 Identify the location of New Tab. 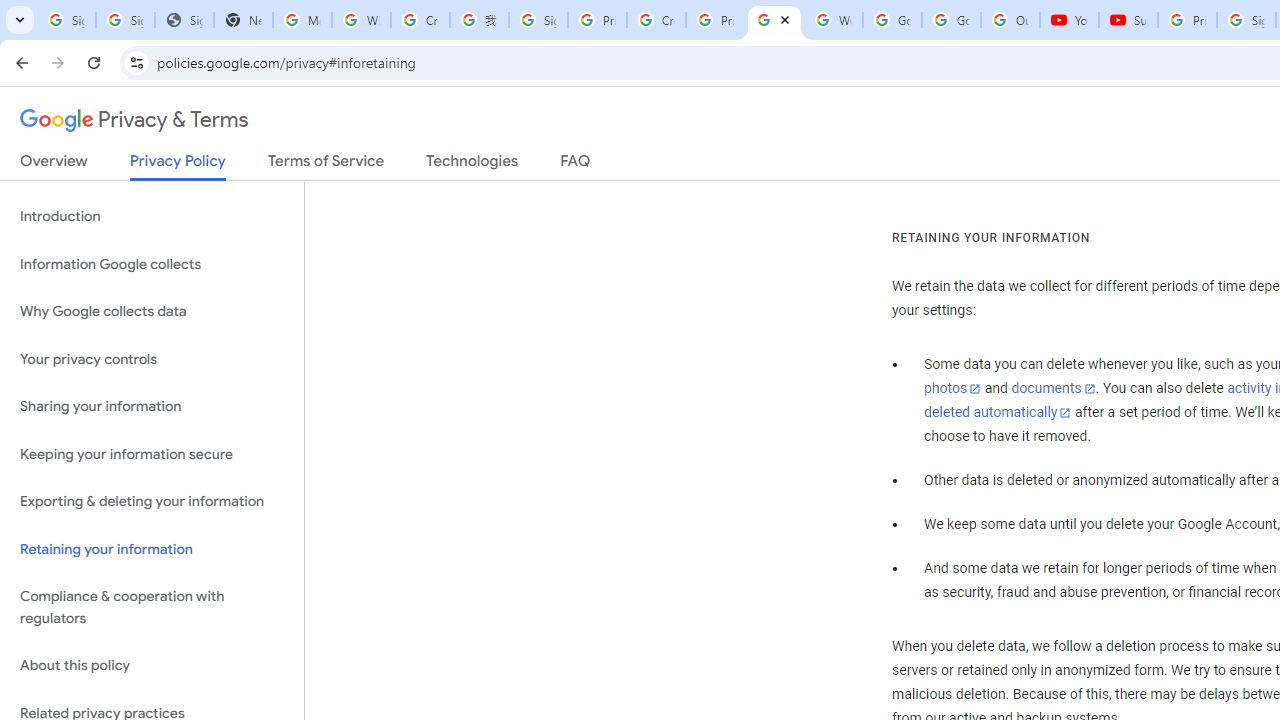
(242, 20).